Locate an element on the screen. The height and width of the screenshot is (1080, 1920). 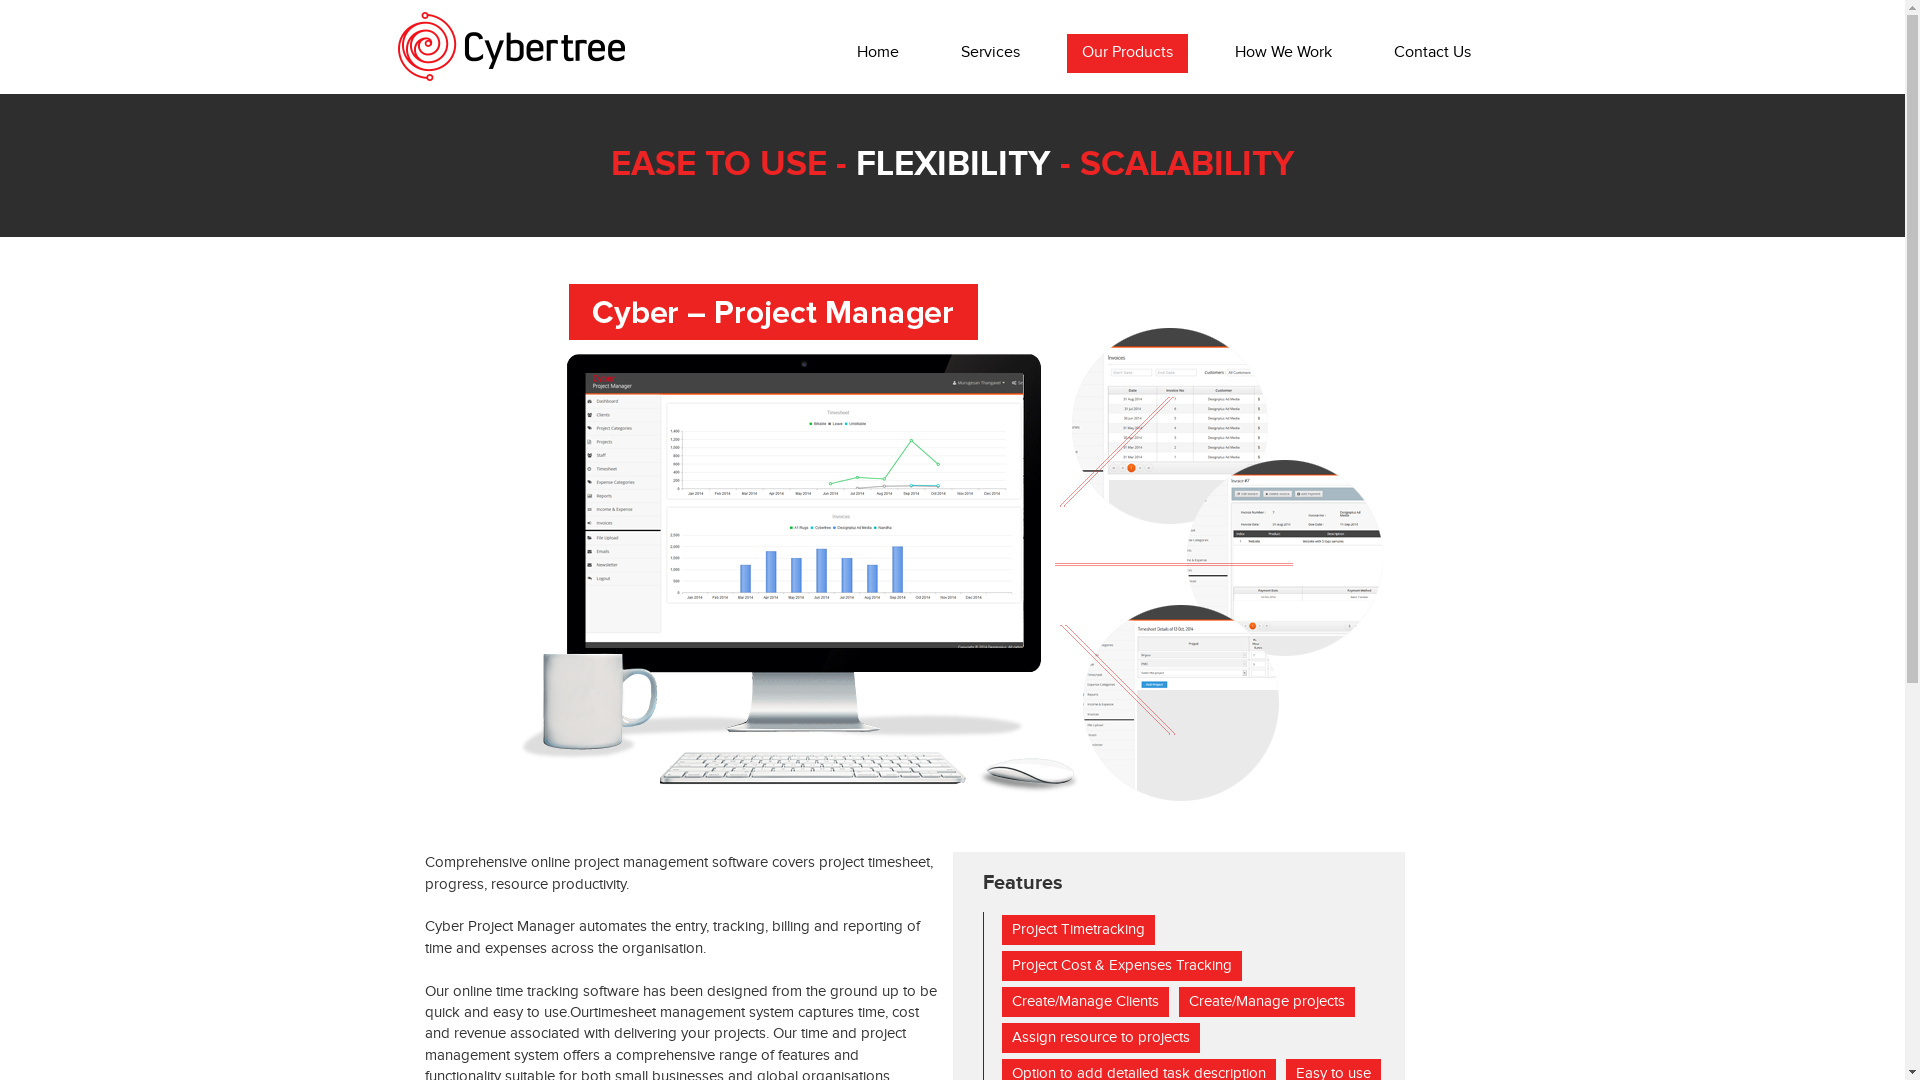
Contact Us is located at coordinates (1432, 54).